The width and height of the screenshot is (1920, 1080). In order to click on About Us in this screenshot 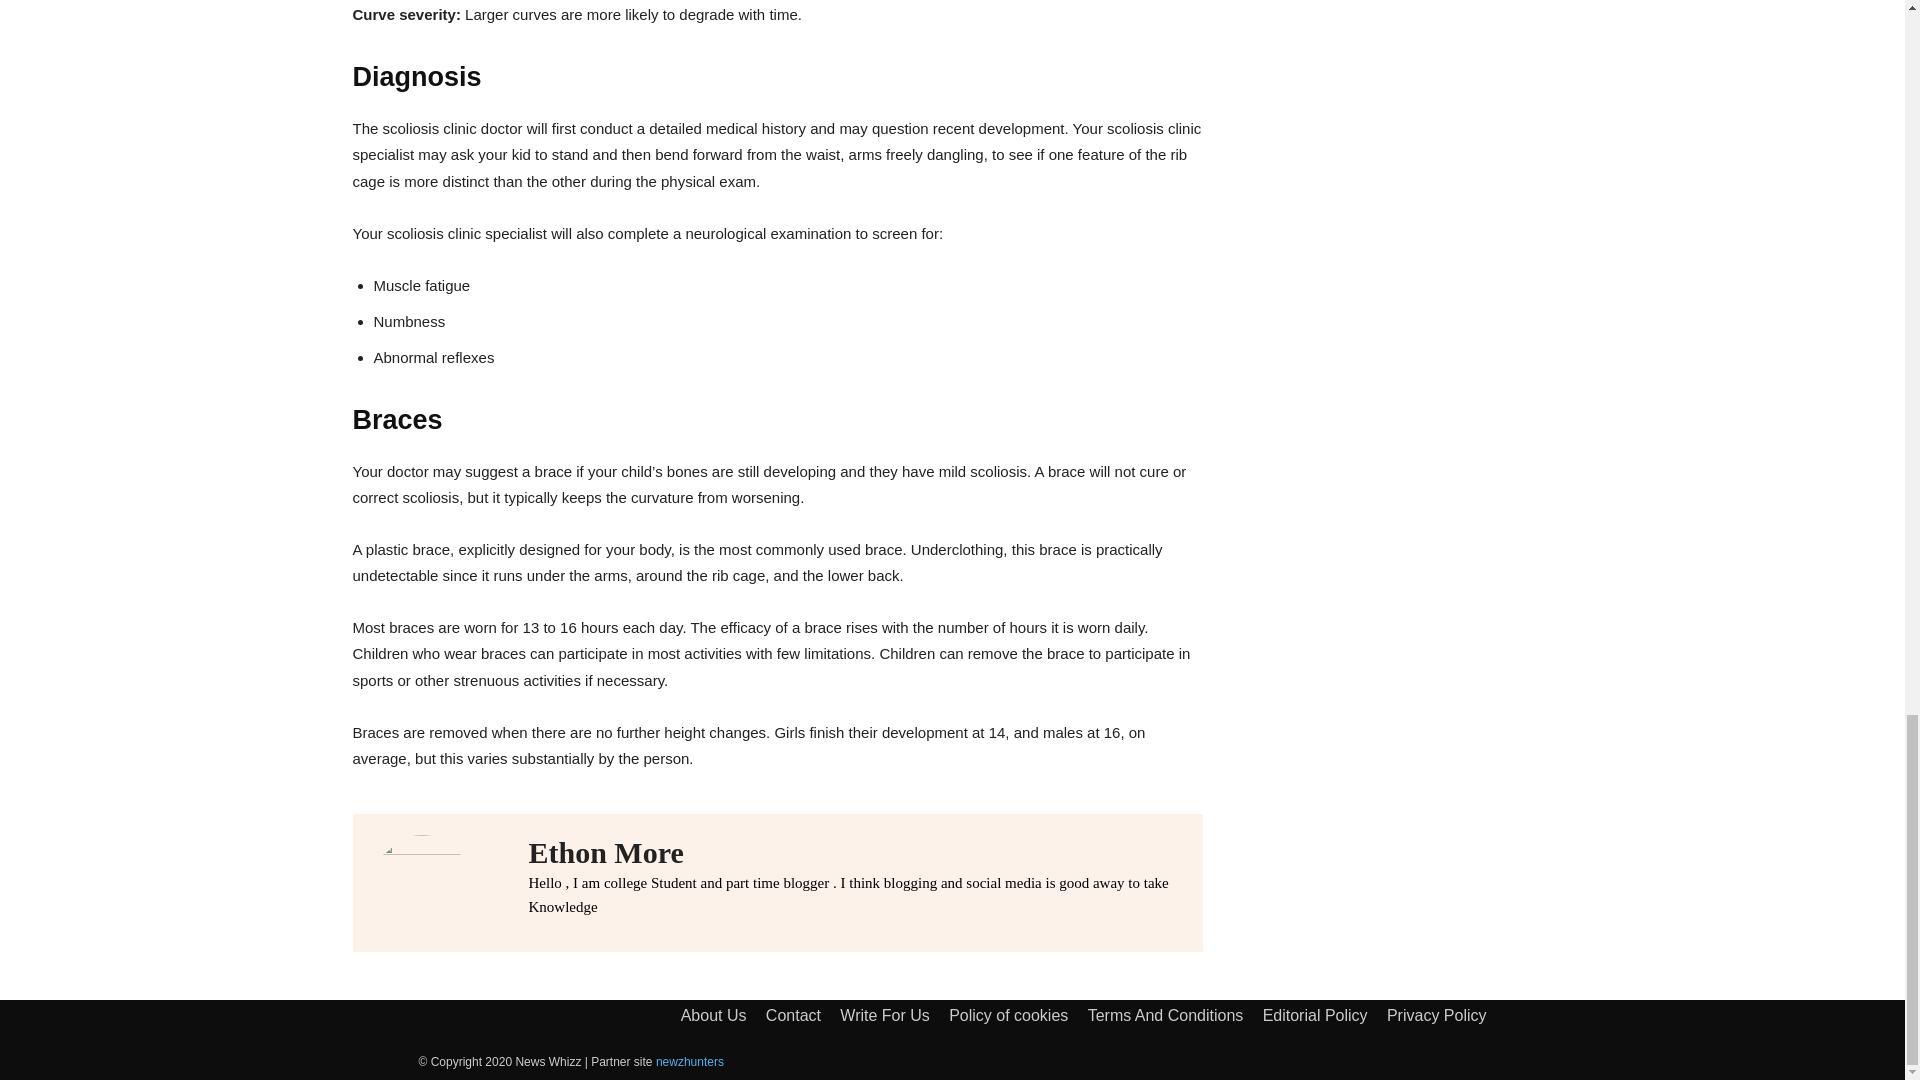, I will do `click(714, 1015)`.